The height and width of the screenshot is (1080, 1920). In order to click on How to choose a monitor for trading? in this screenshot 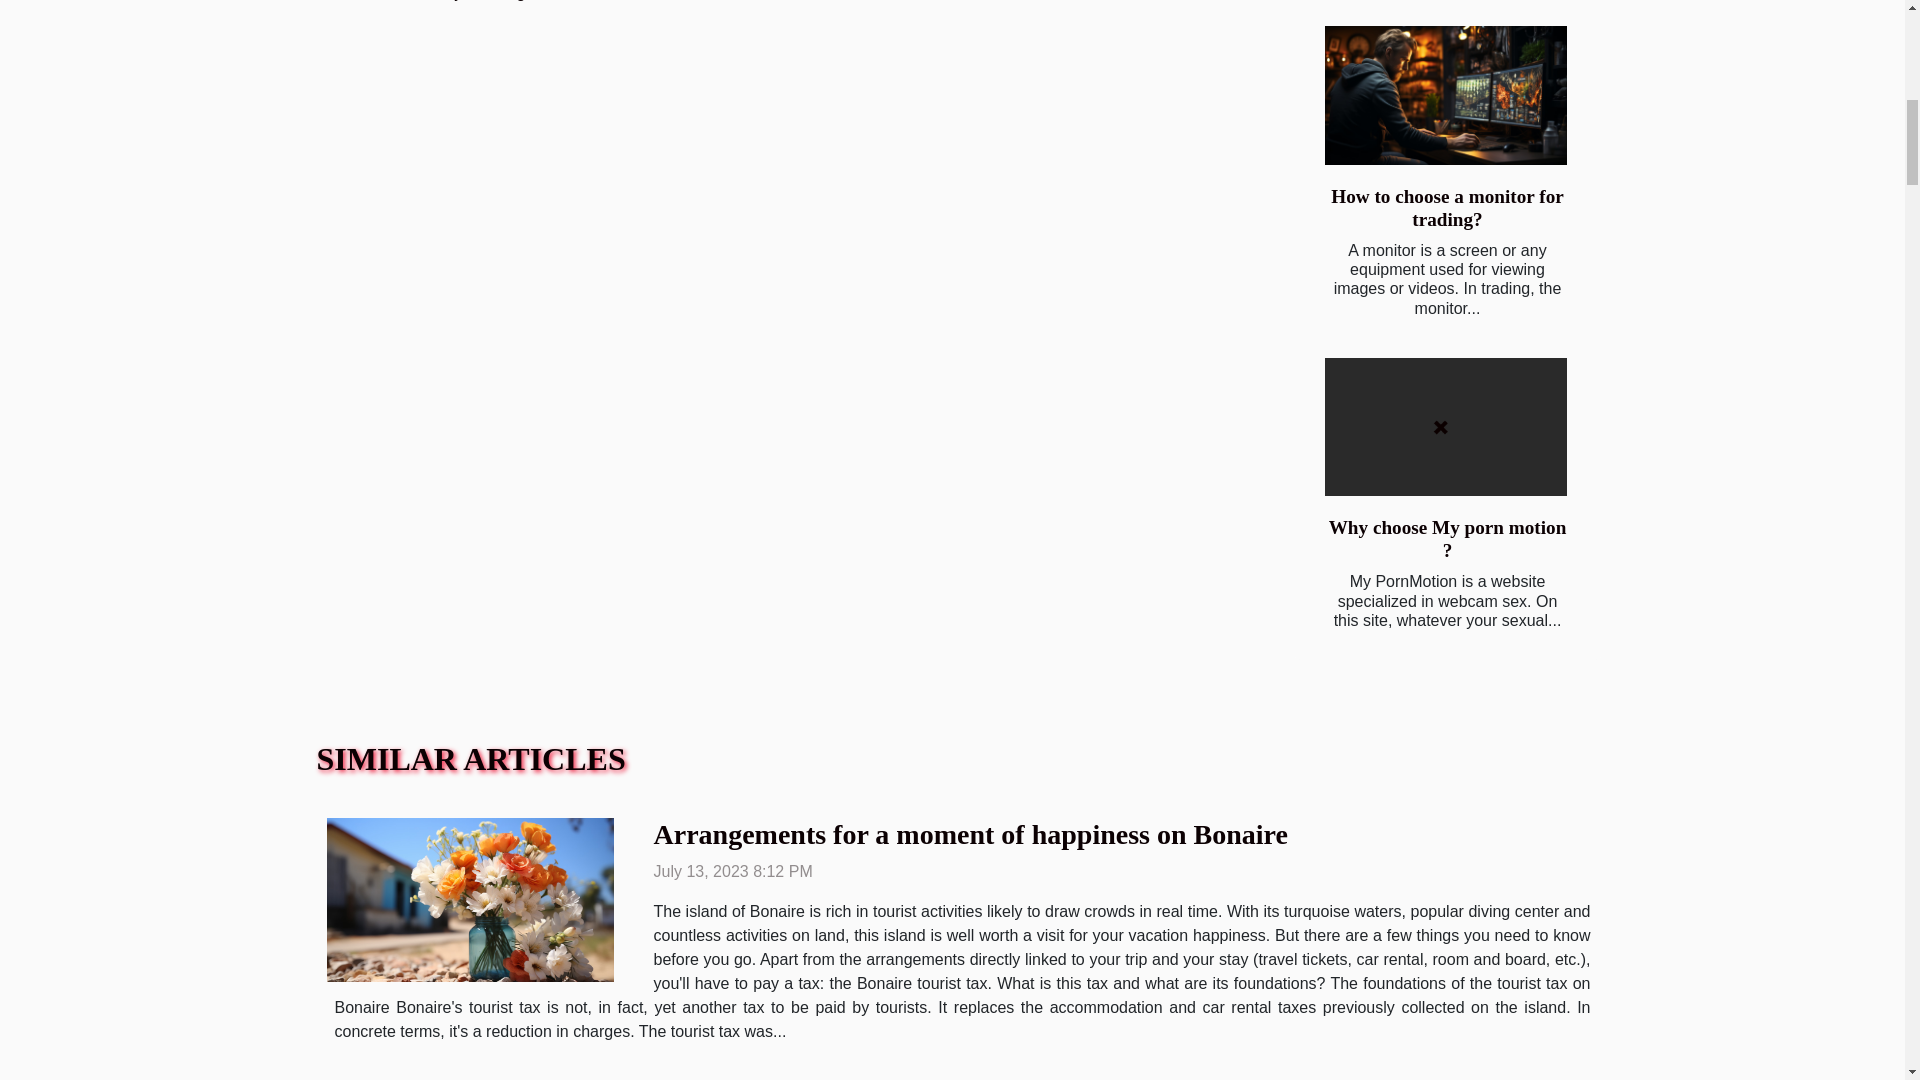, I will do `click(1445, 95)`.